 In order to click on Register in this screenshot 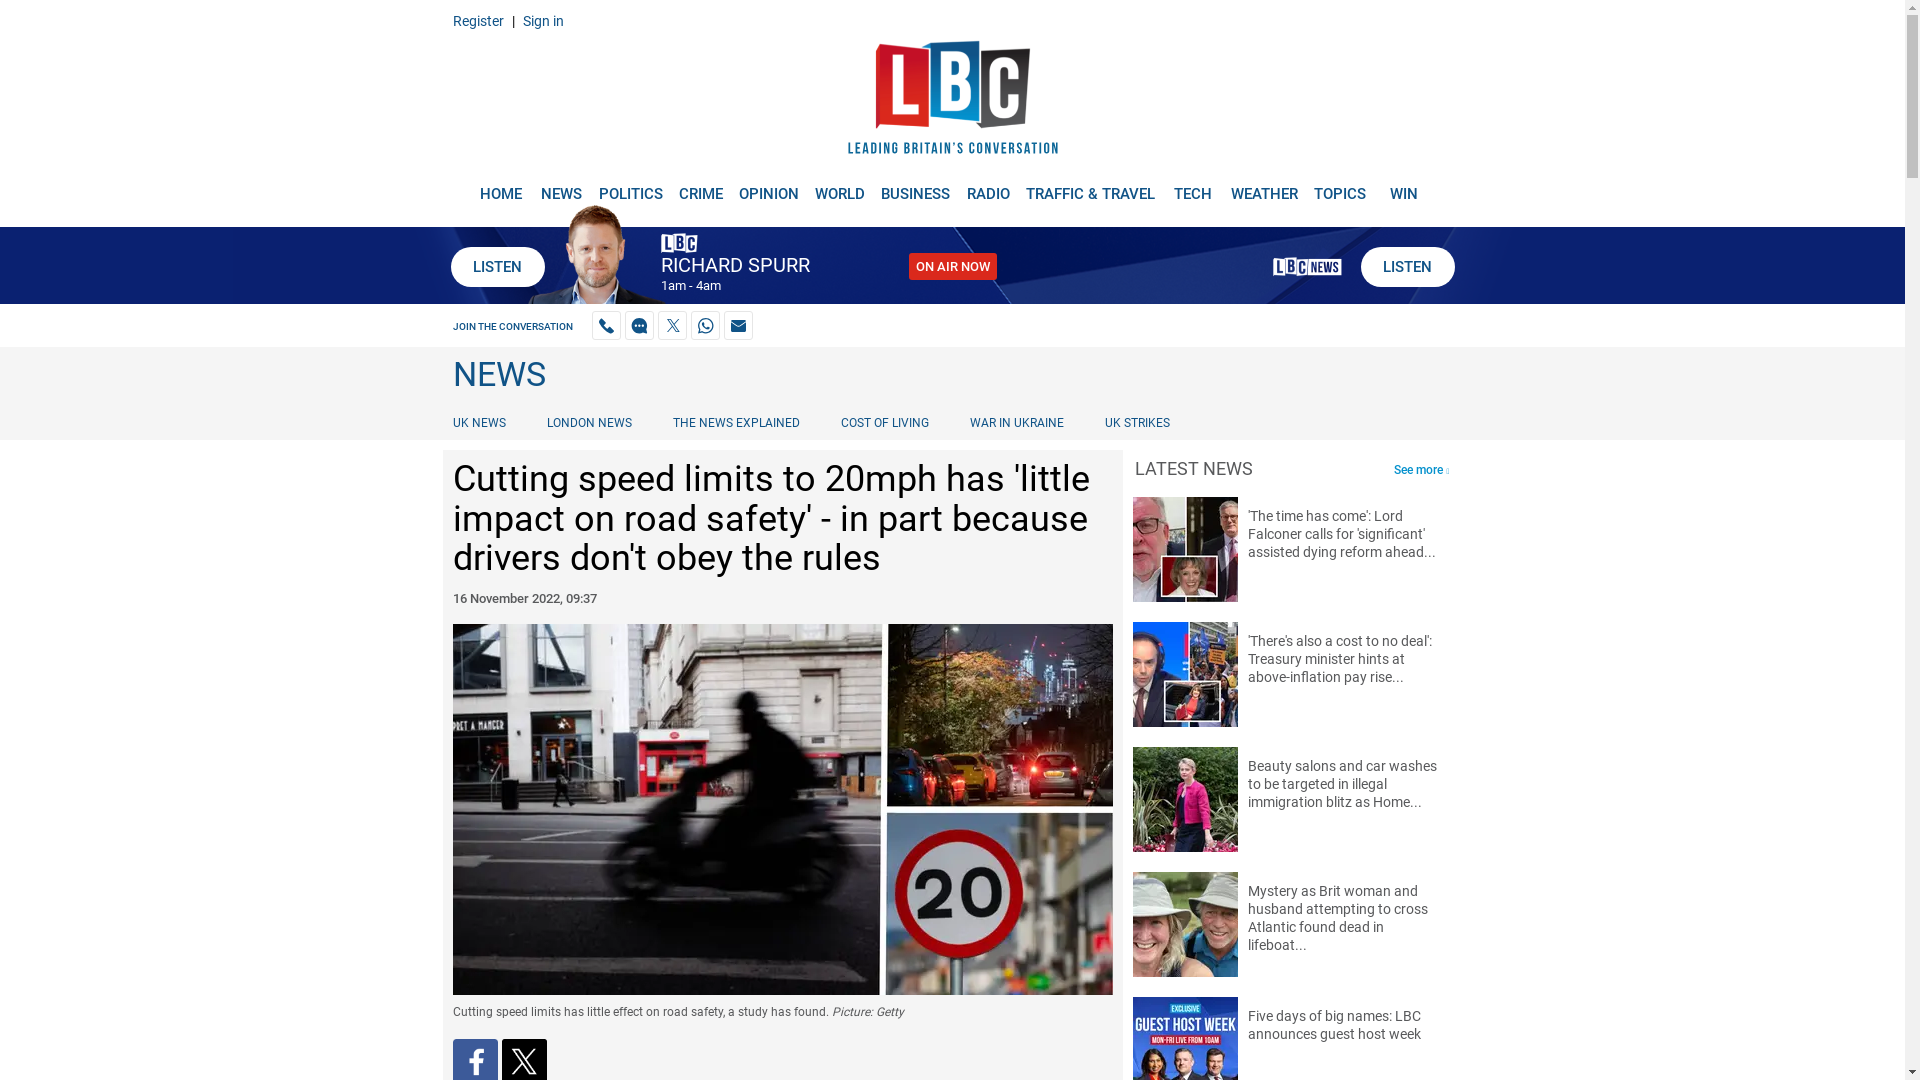, I will do `click(477, 20)`.